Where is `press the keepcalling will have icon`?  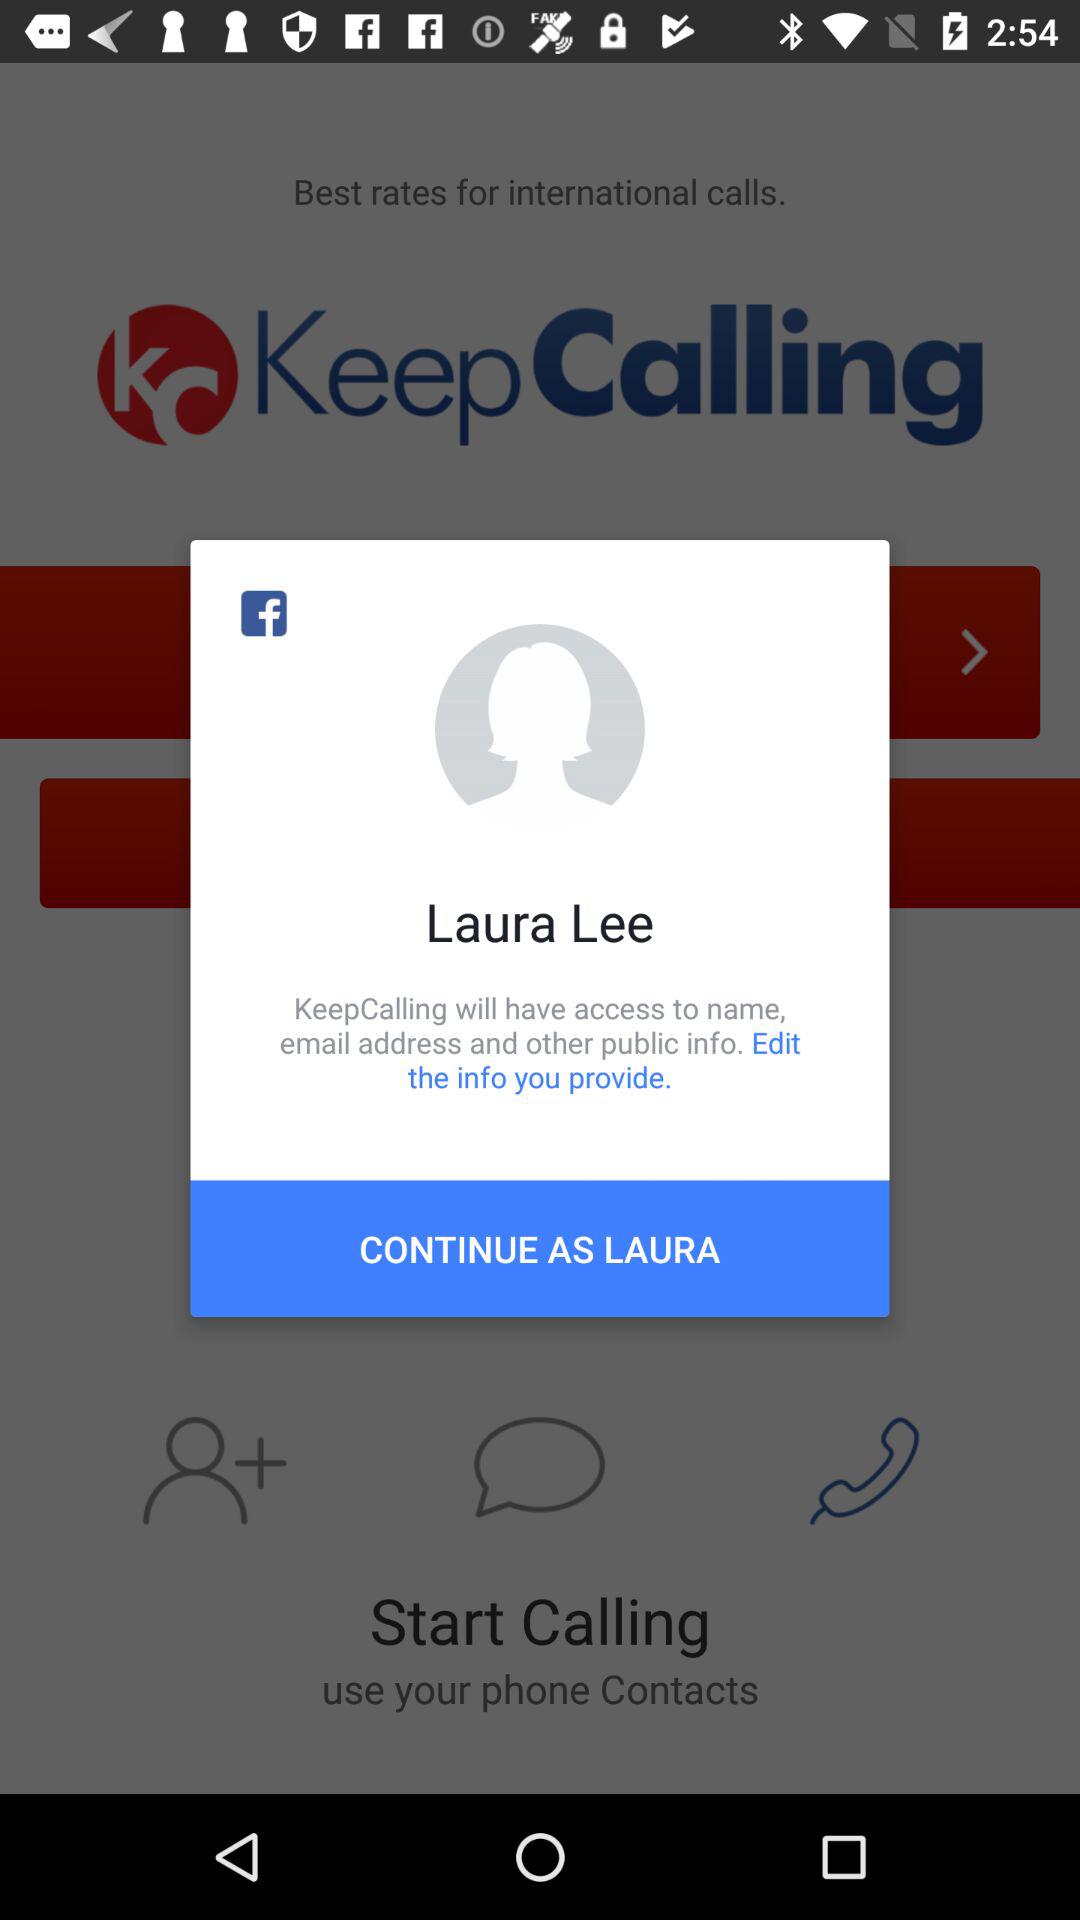 press the keepcalling will have icon is located at coordinates (540, 1042).